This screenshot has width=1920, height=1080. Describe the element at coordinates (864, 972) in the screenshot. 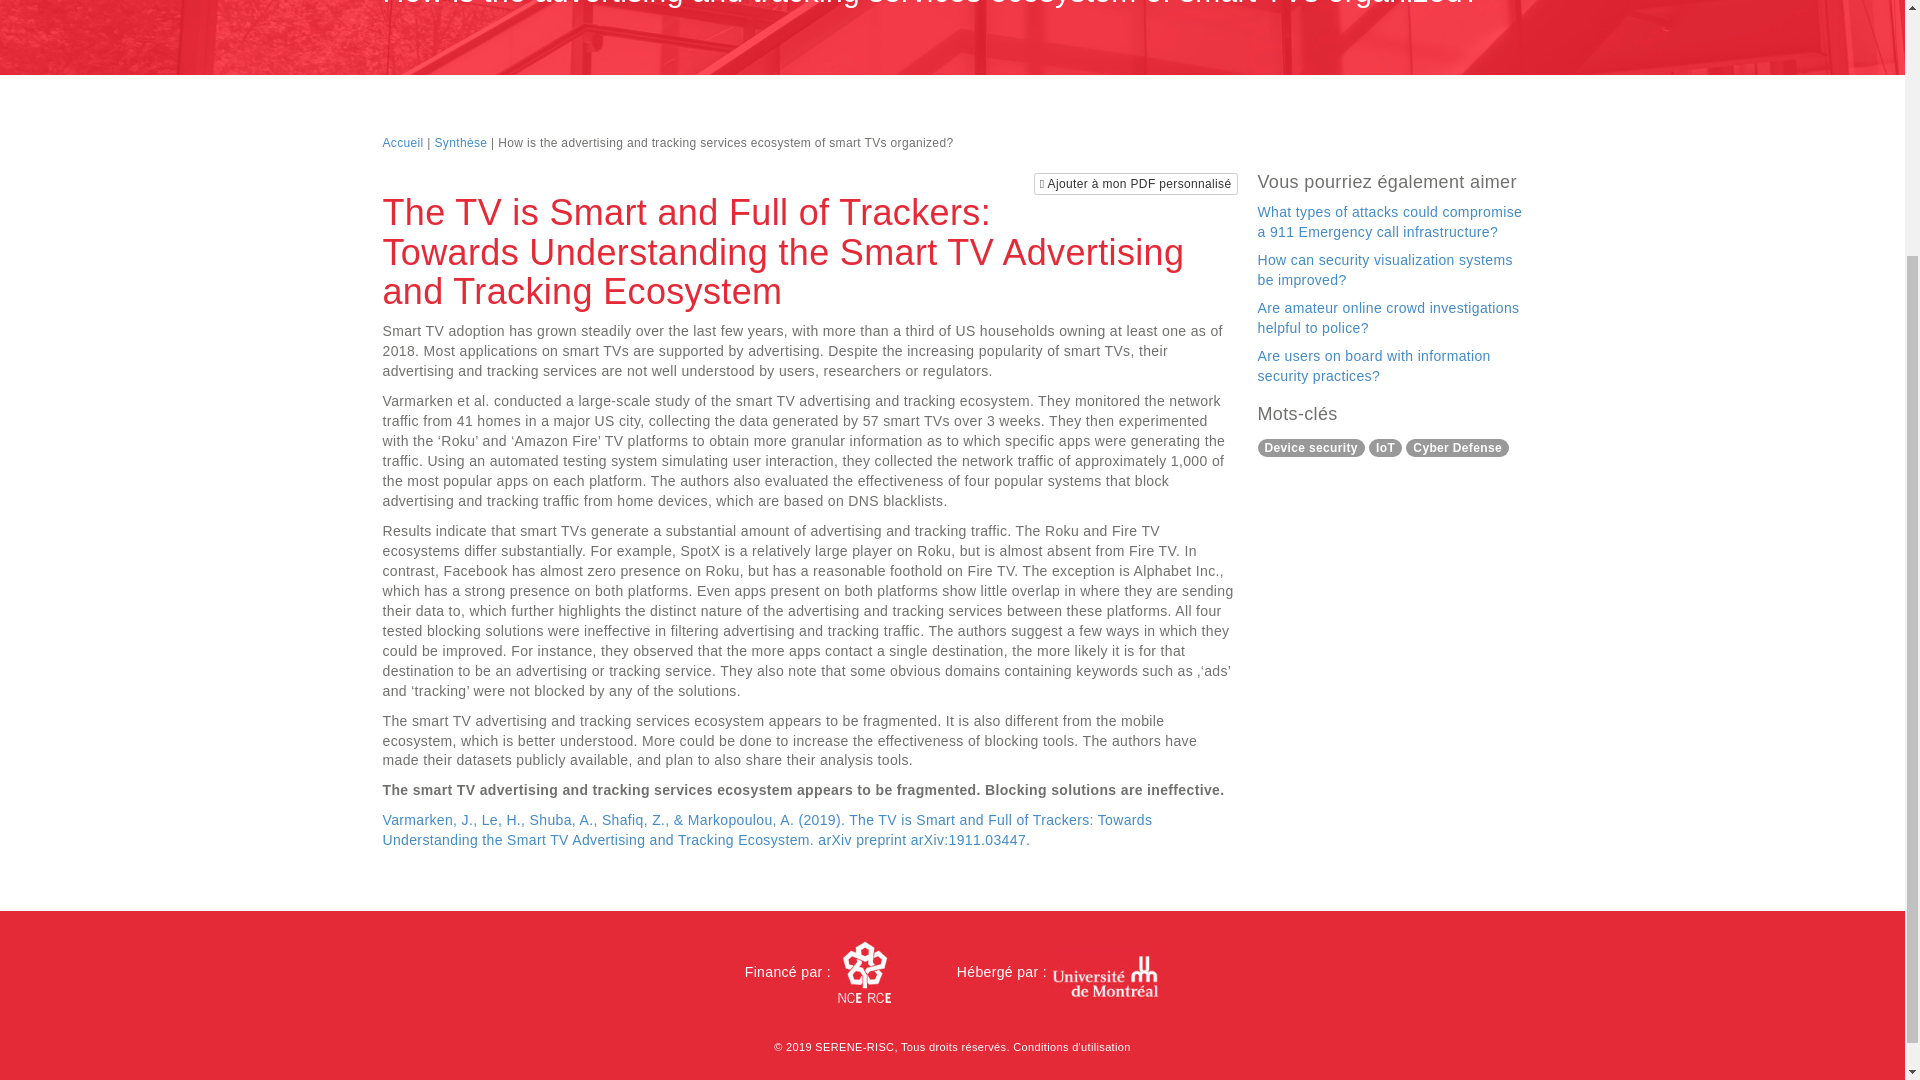

I see `NCE` at that location.